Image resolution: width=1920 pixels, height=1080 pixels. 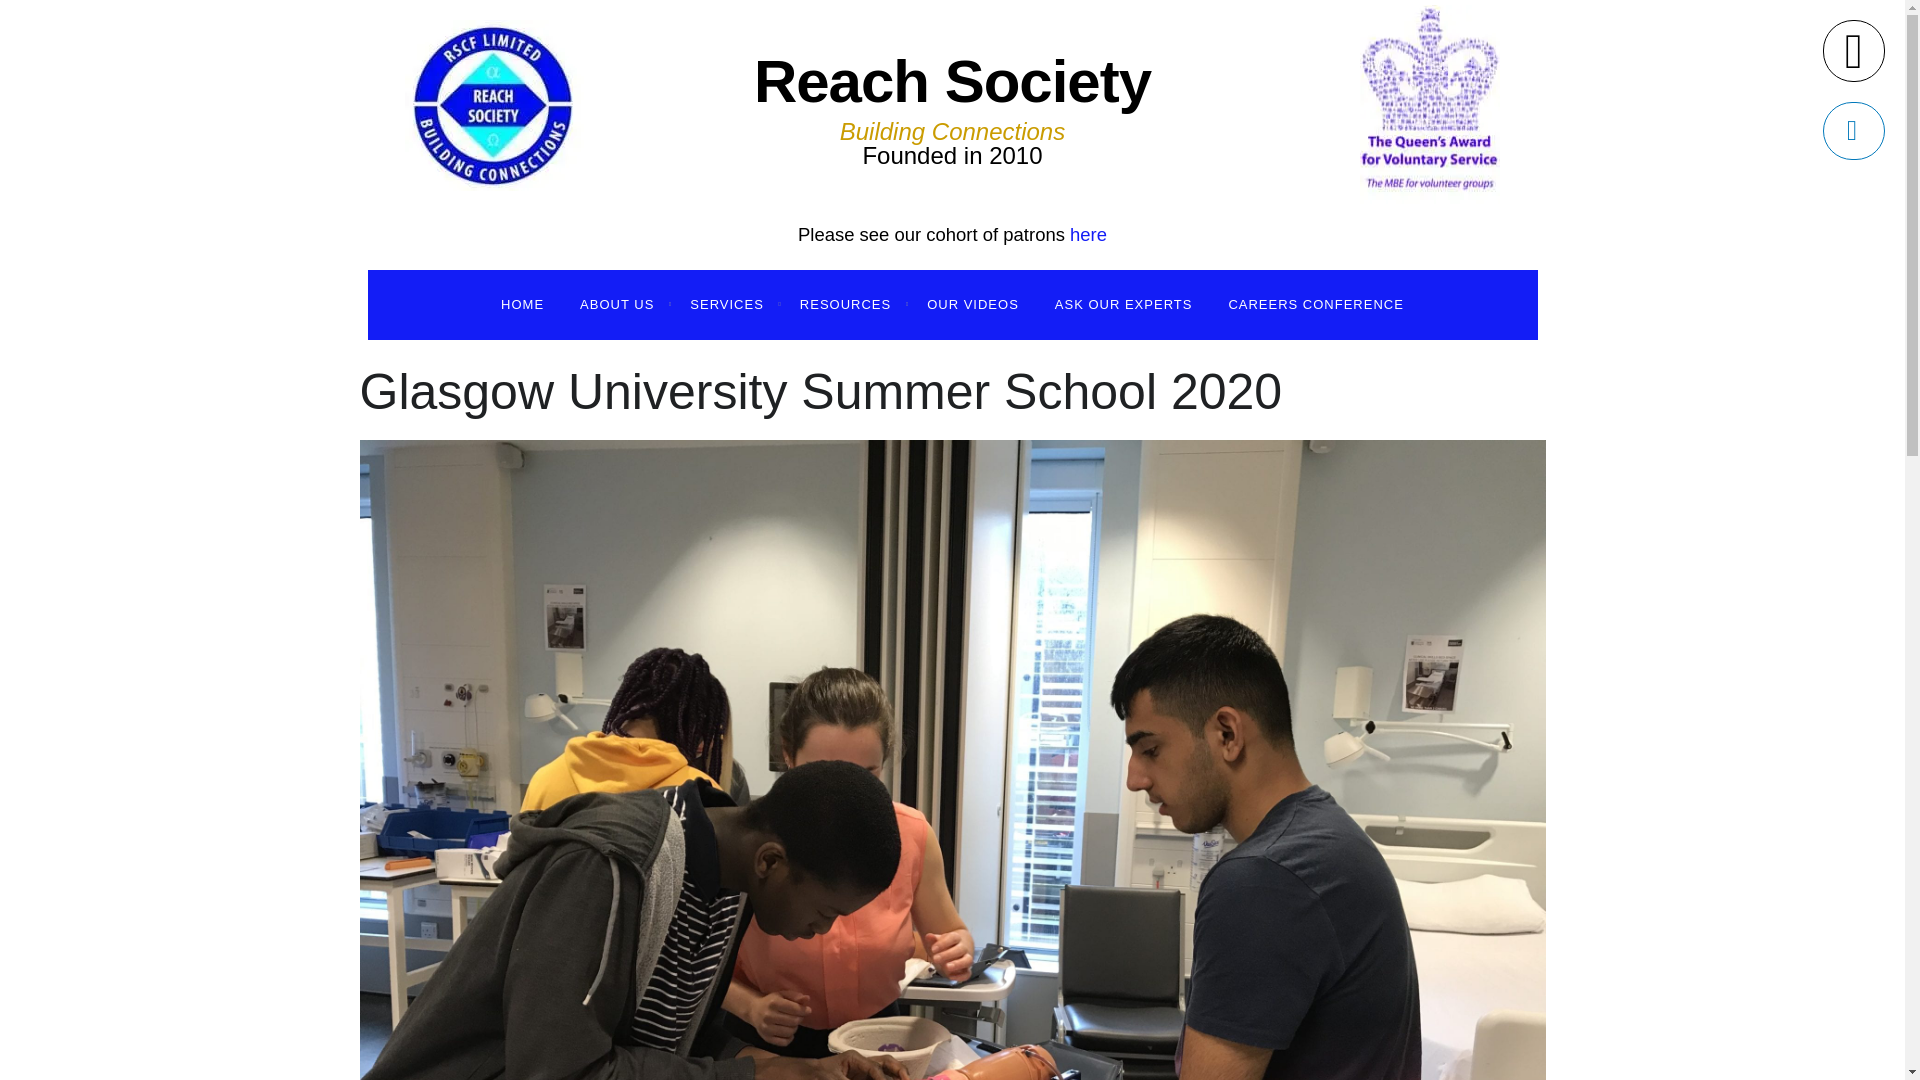 What do you see at coordinates (844, 305) in the screenshot?
I see `RESOURCES` at bounding box center [844, 305].